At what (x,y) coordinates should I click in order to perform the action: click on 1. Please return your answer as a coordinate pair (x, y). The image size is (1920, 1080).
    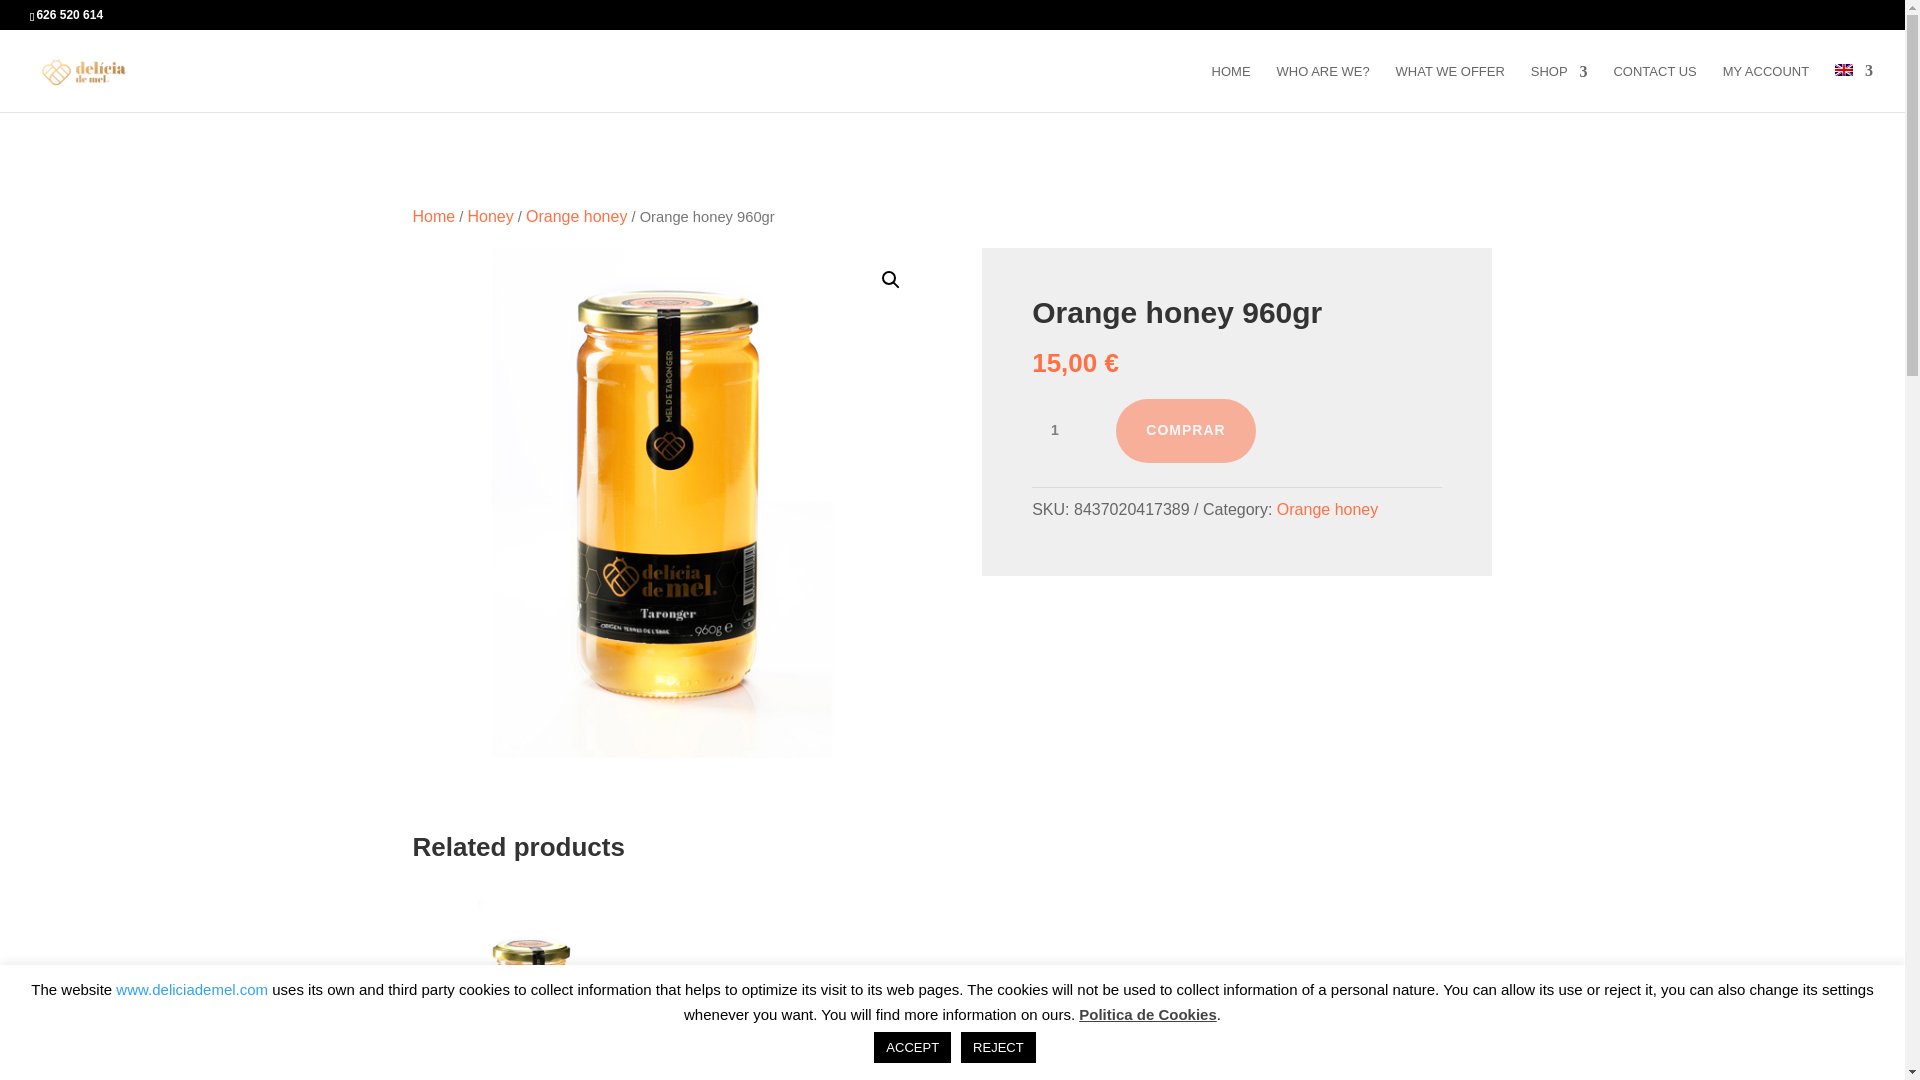
    Looking at the image, I should click on (1062, 430).